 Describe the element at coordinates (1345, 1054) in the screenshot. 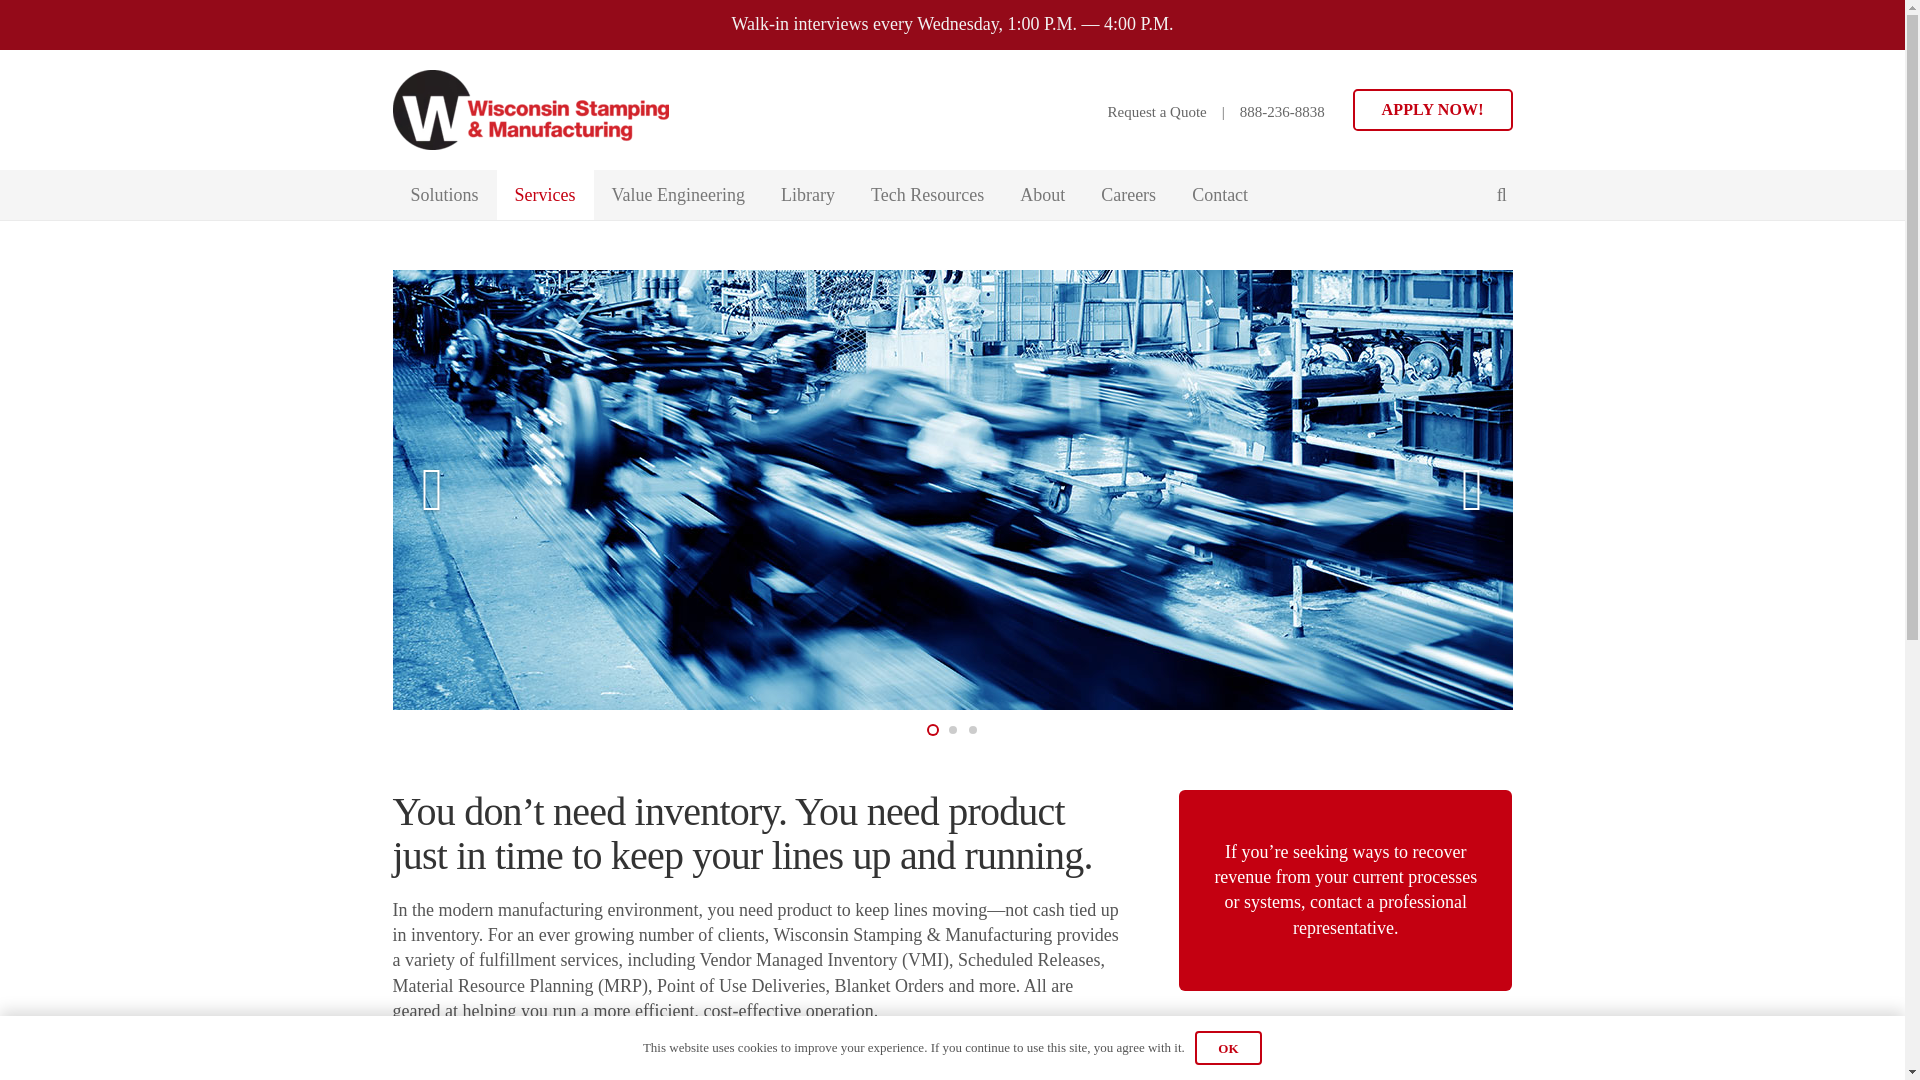

I see `CONTACT A REPRESENTATIVE` at that location.